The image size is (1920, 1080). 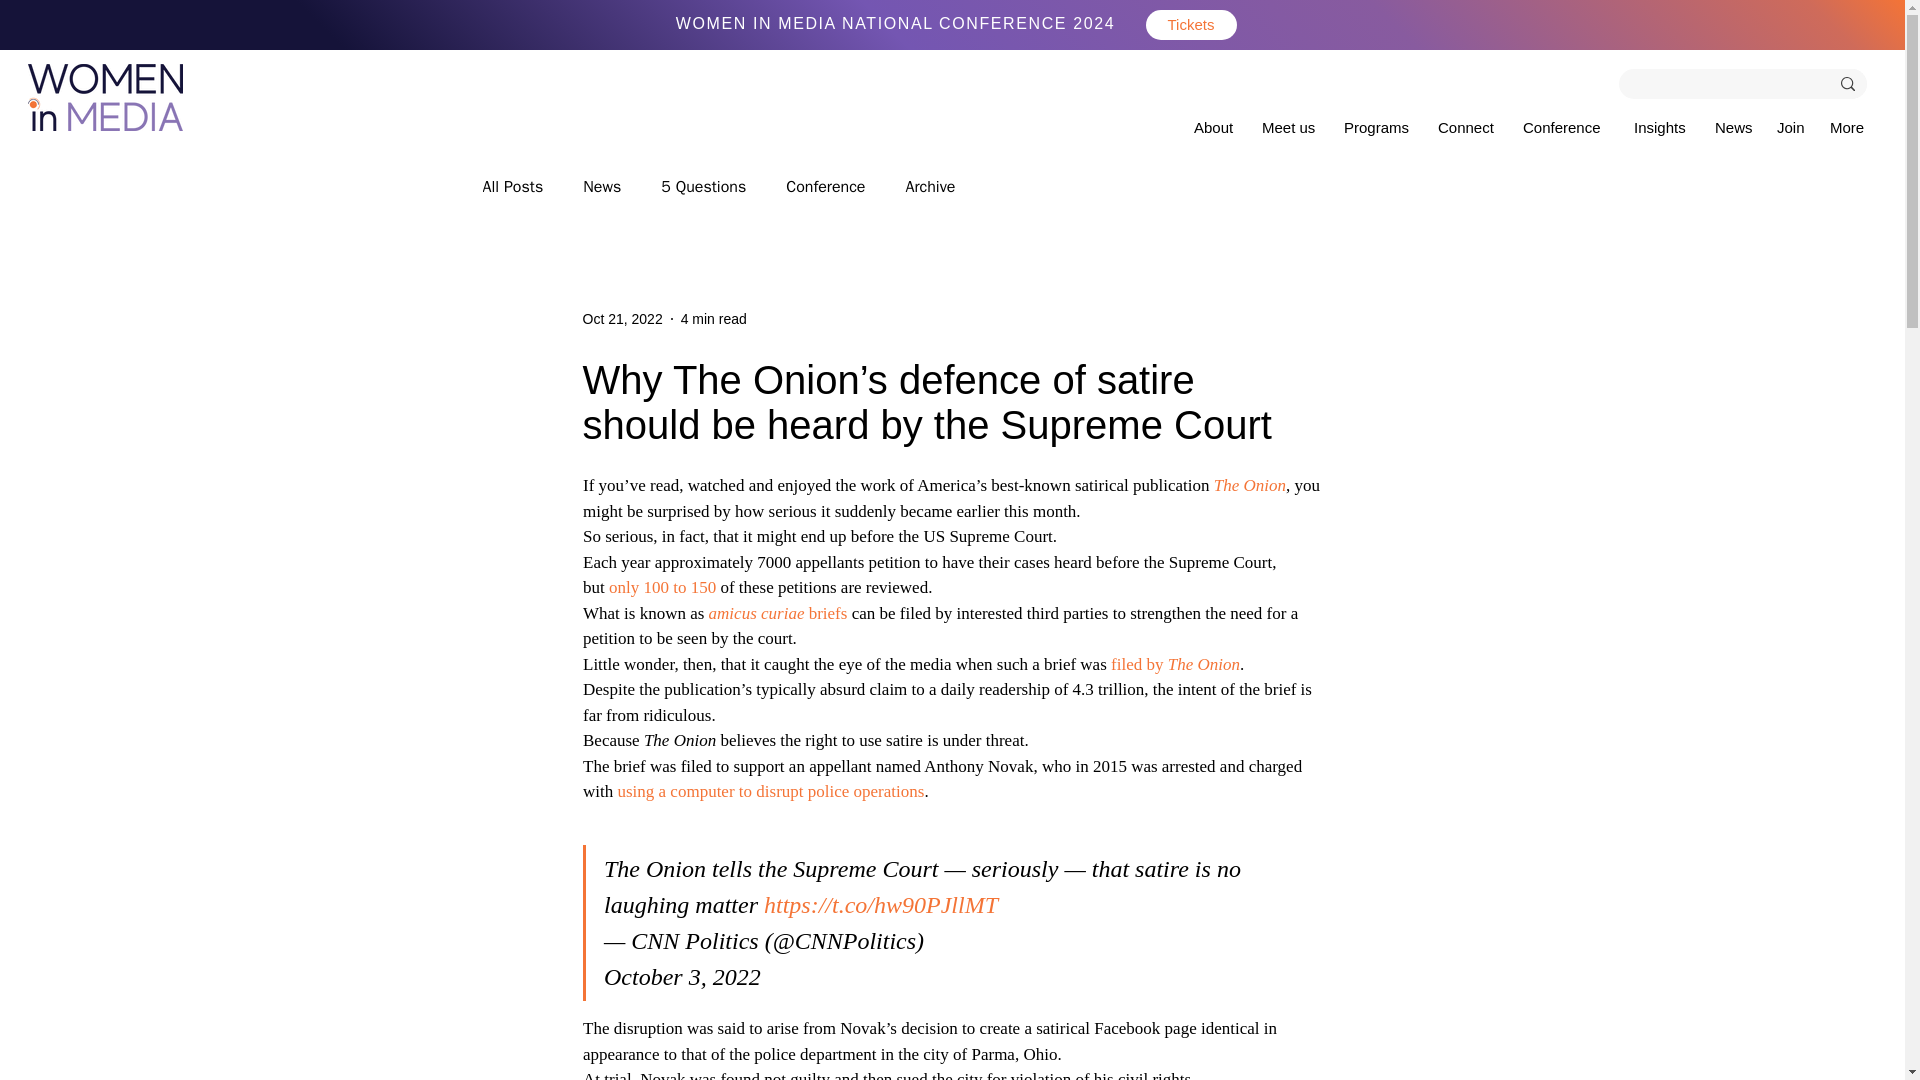 What do you see at coordinates (1218, 124) in the screenshot?
I see `About` at bounding box center [1218, 124].